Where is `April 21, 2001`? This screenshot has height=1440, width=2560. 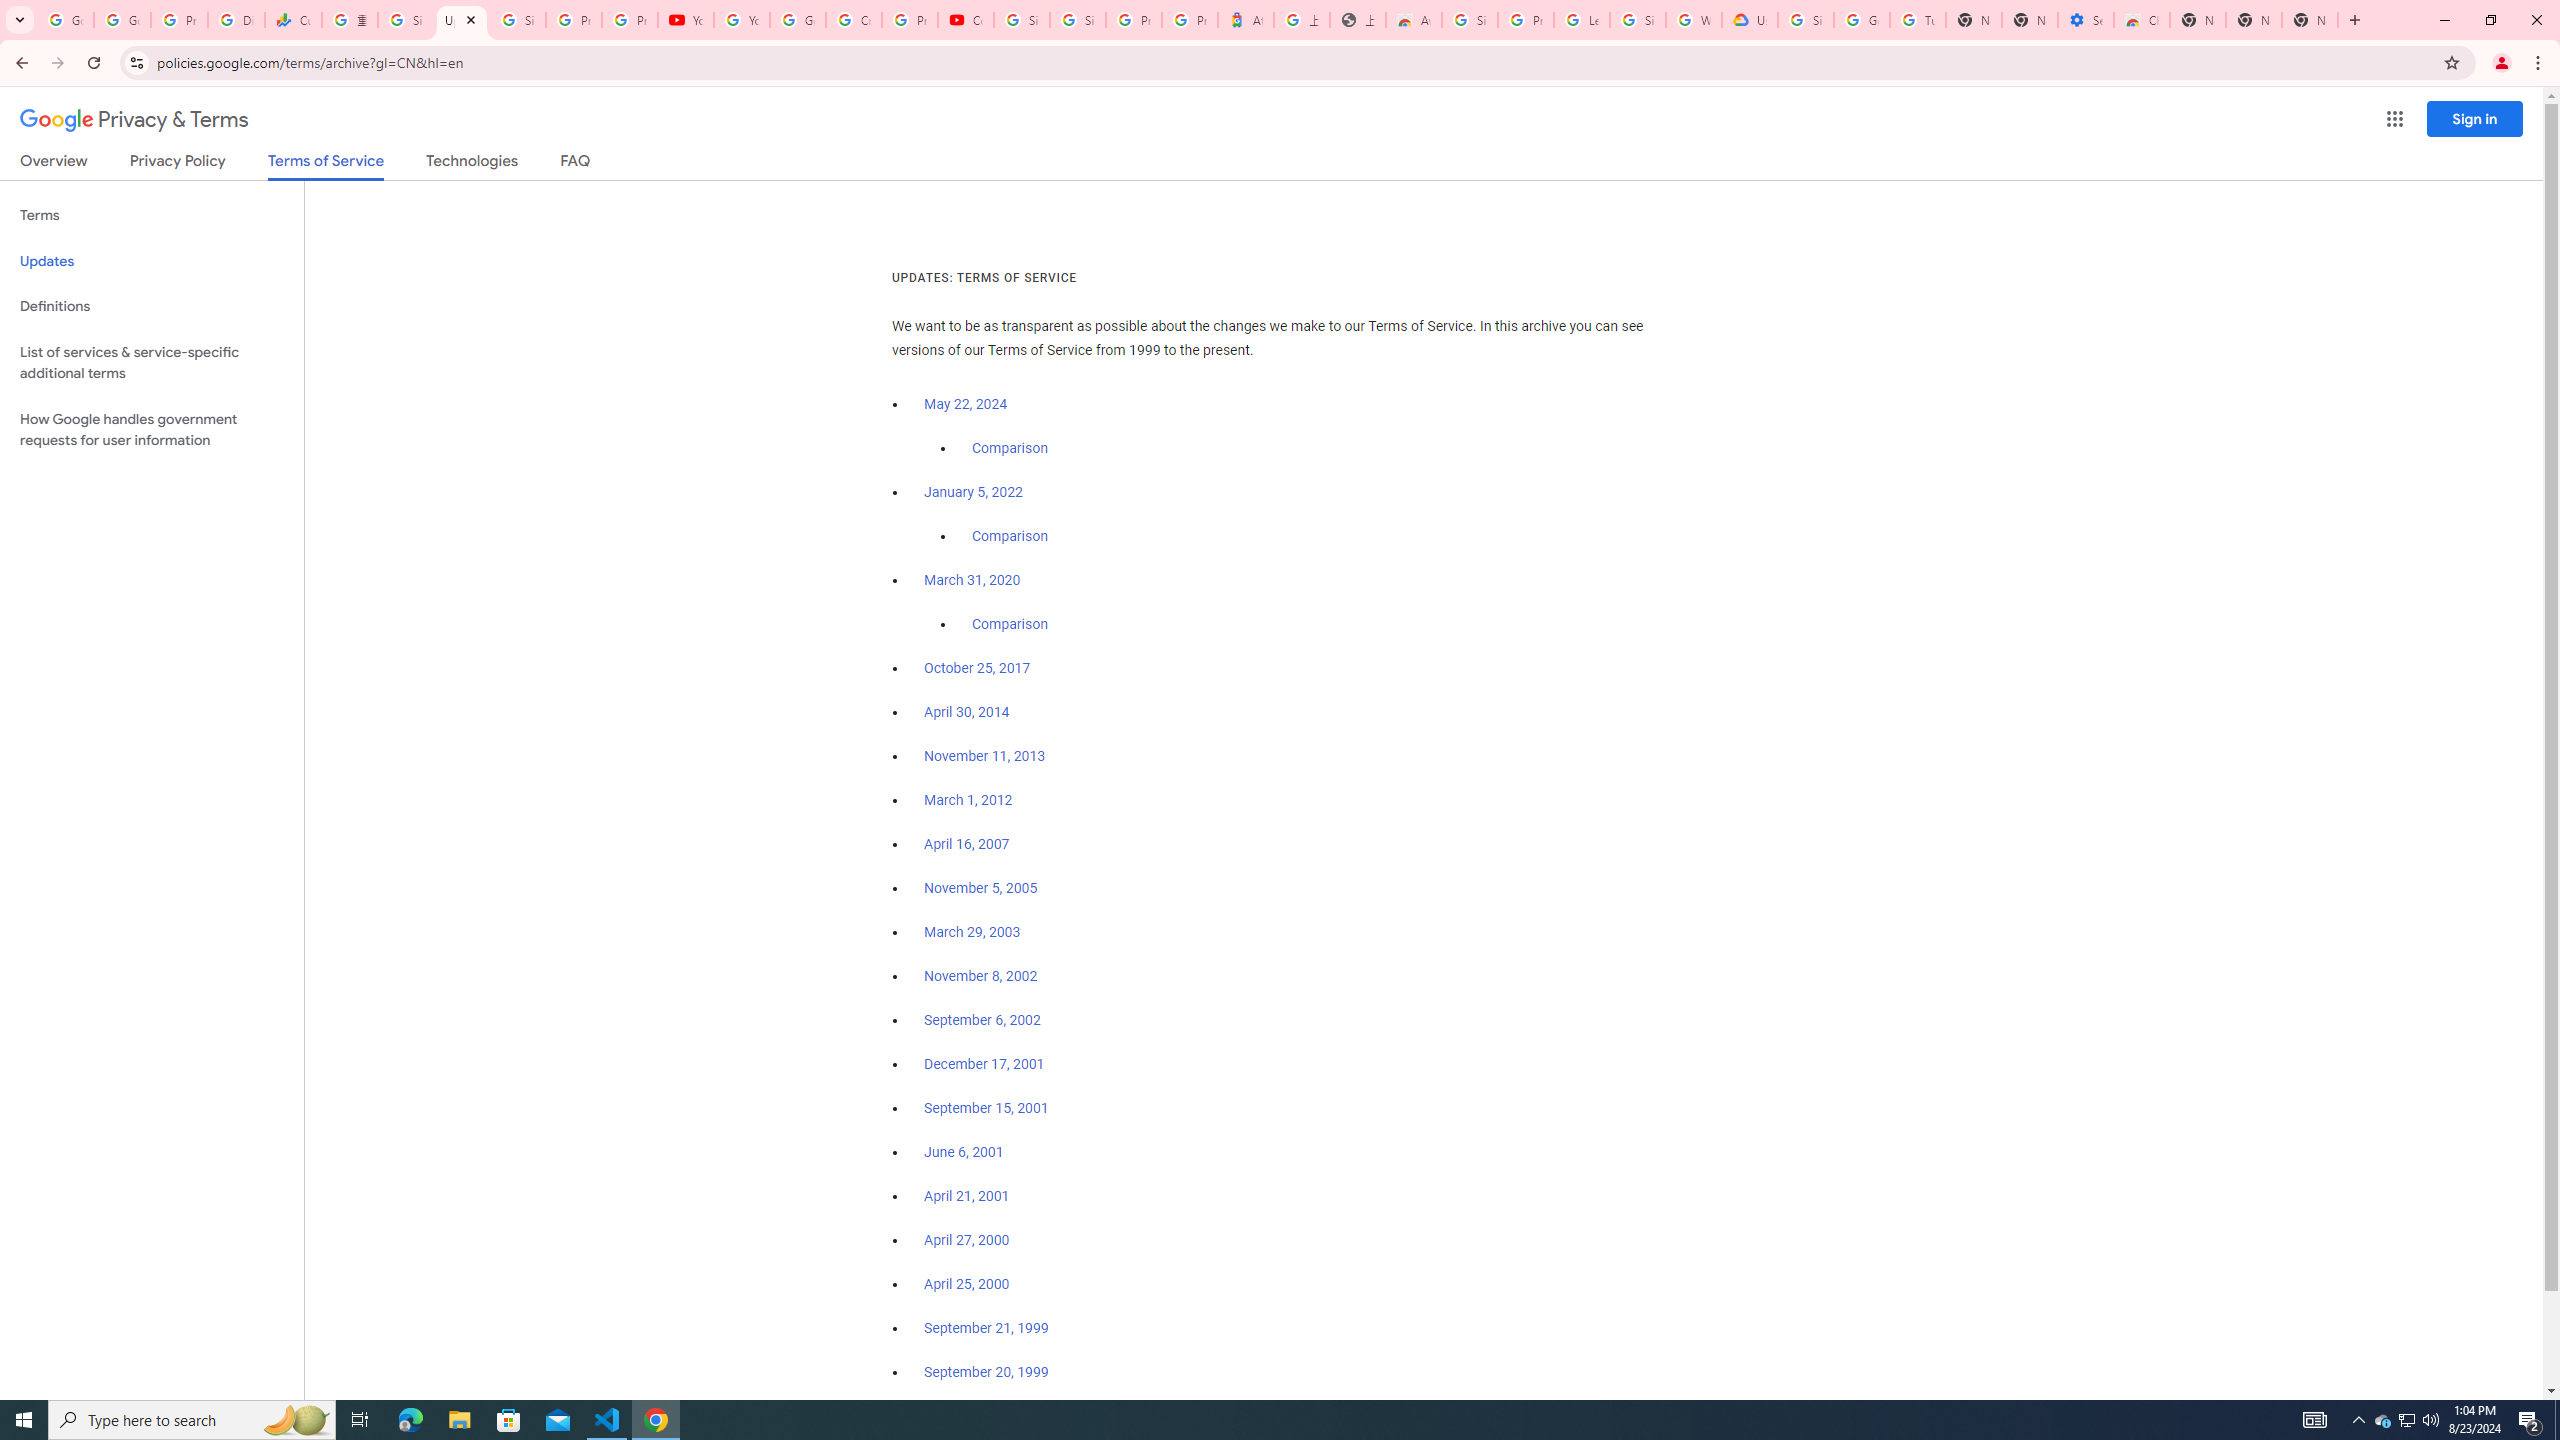
April 21, 2001 is located at coordinates (968, 1196).